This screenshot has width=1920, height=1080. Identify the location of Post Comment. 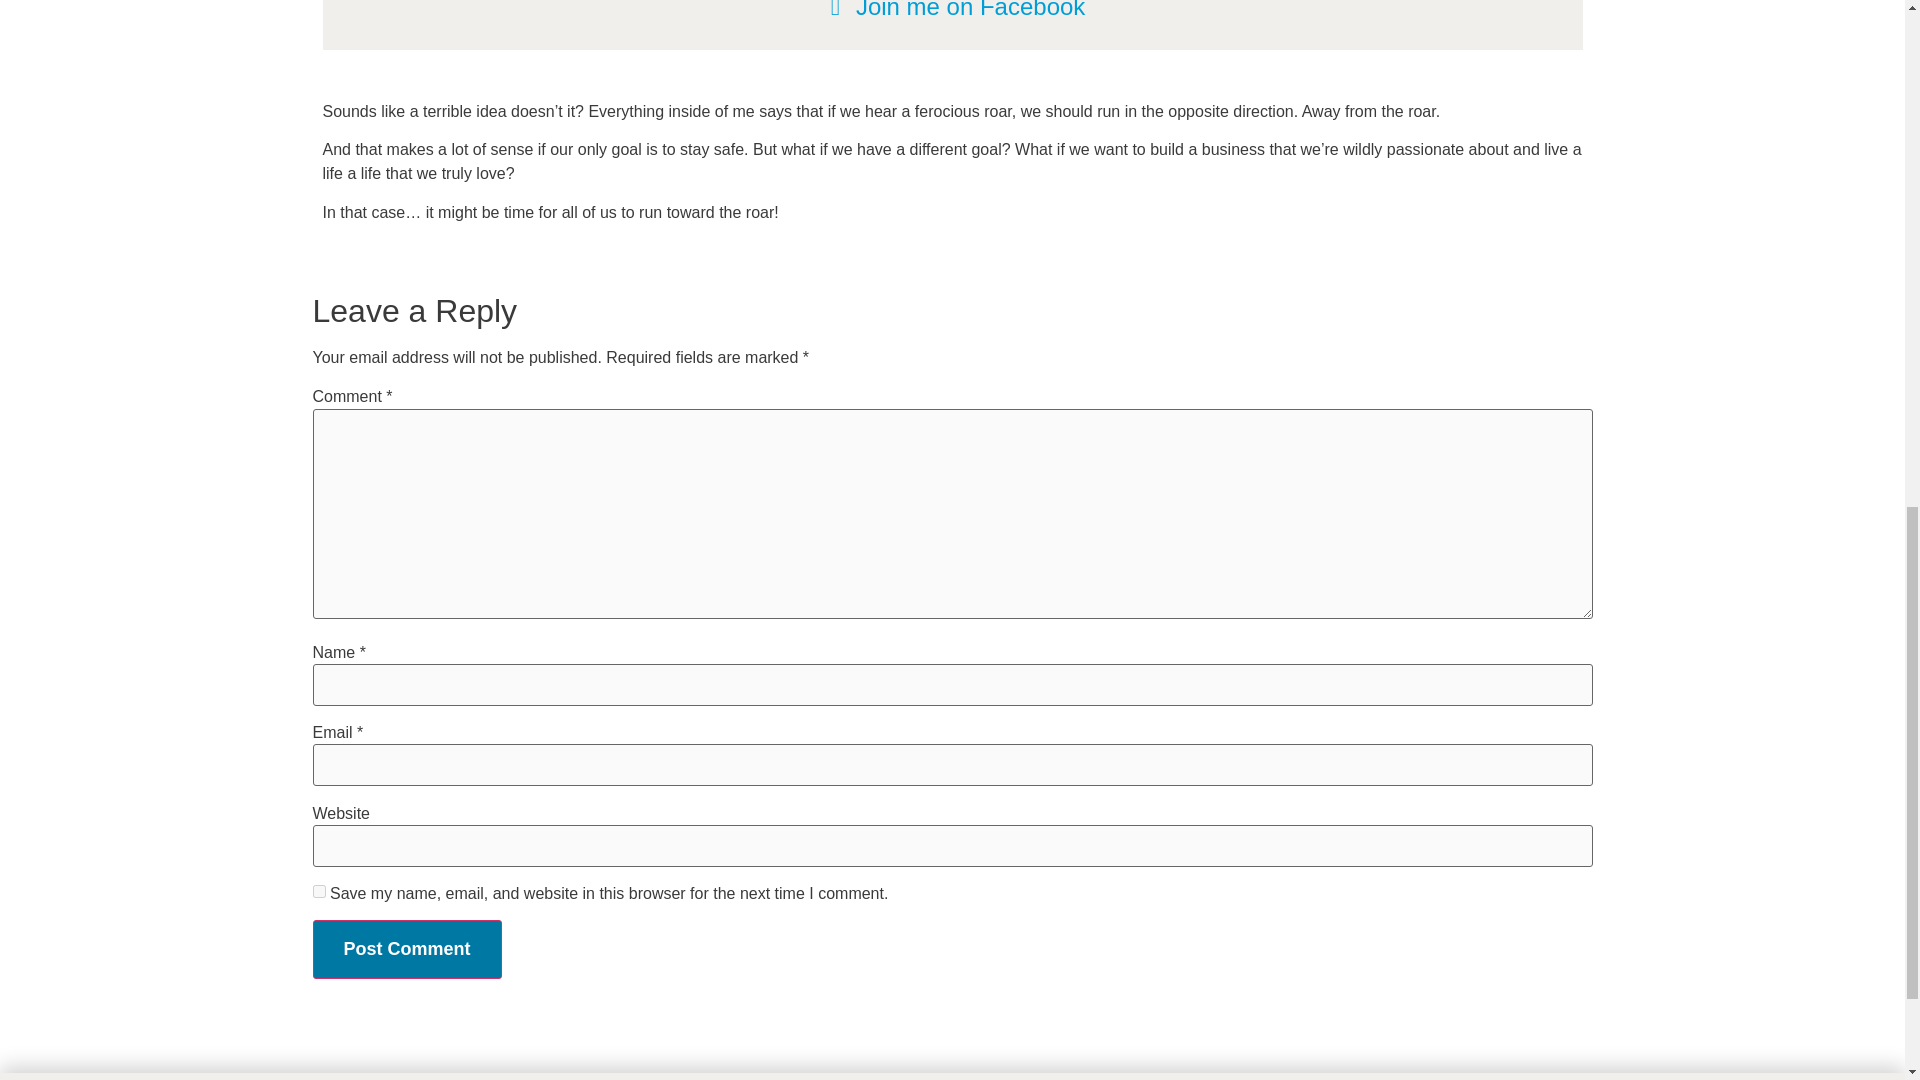
(406, 949).